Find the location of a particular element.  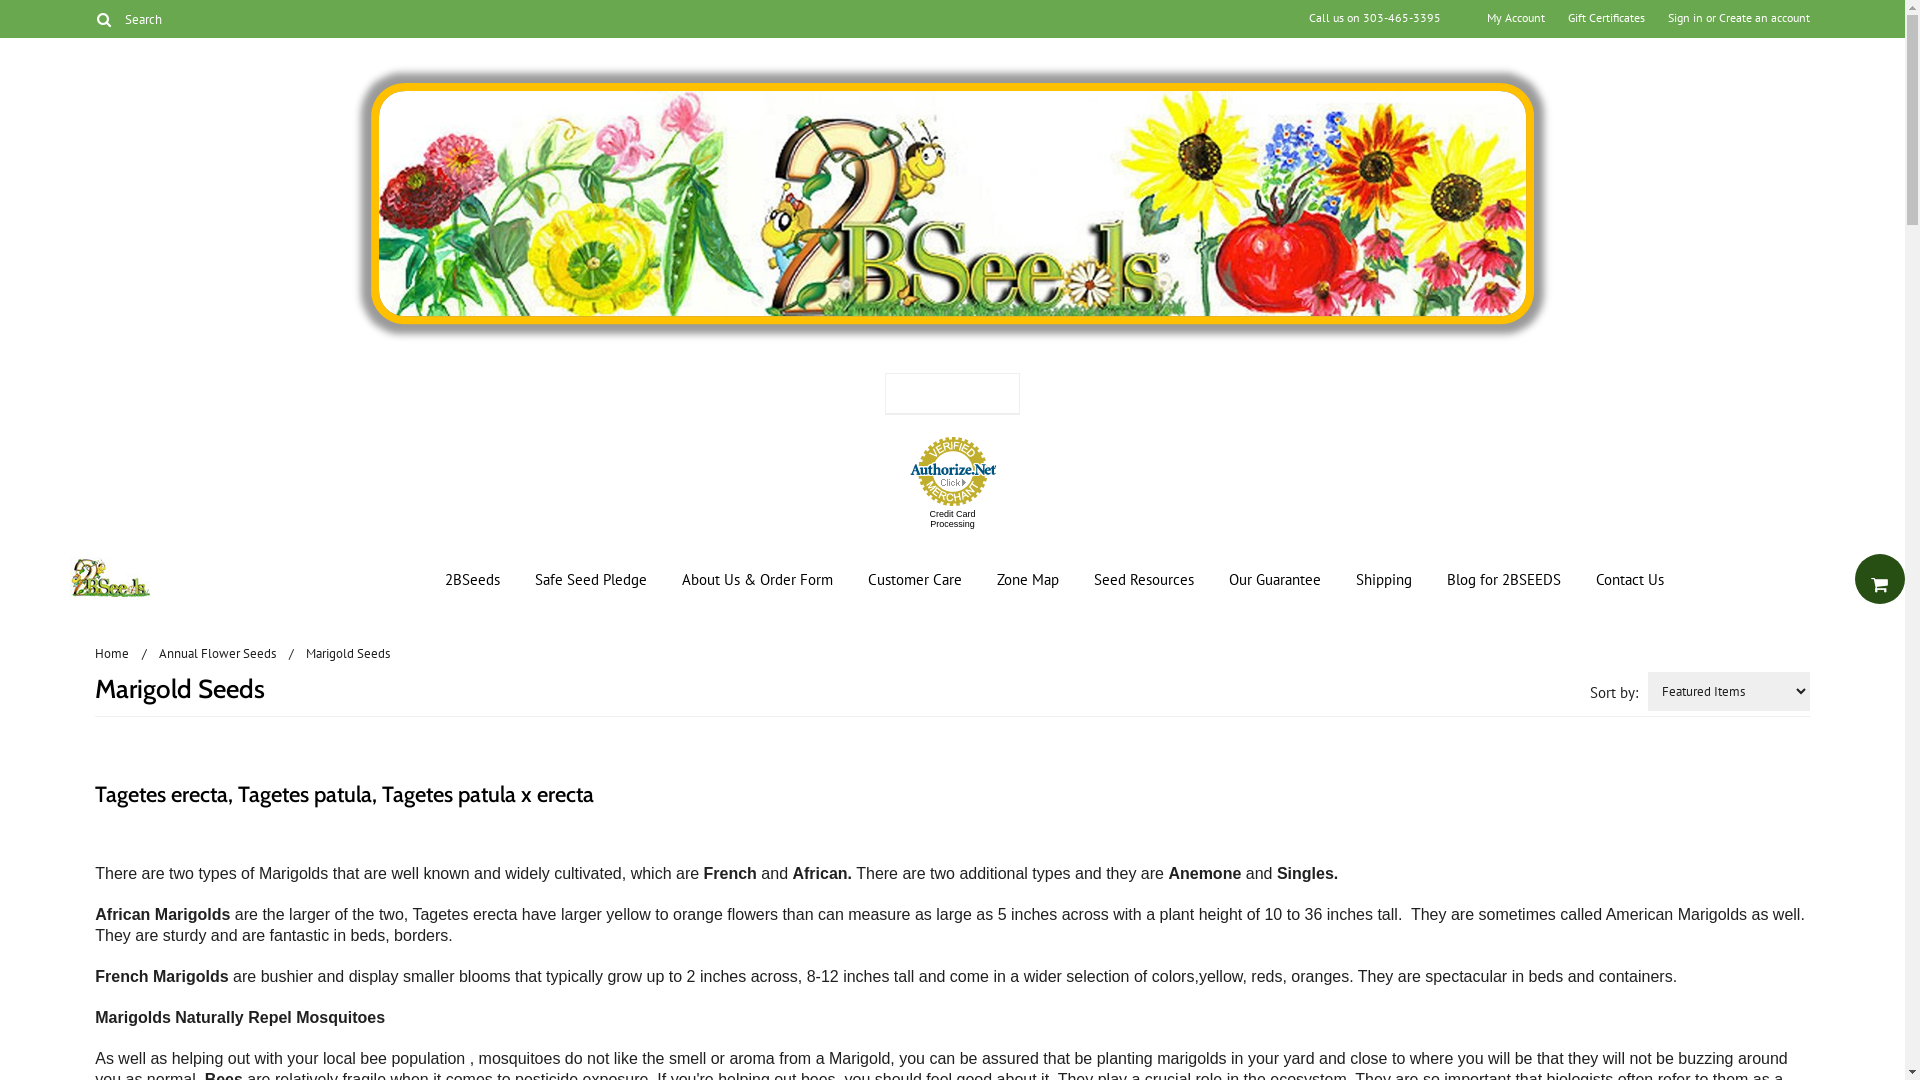

Credit Card Processing is located at coordinates (952, 518).